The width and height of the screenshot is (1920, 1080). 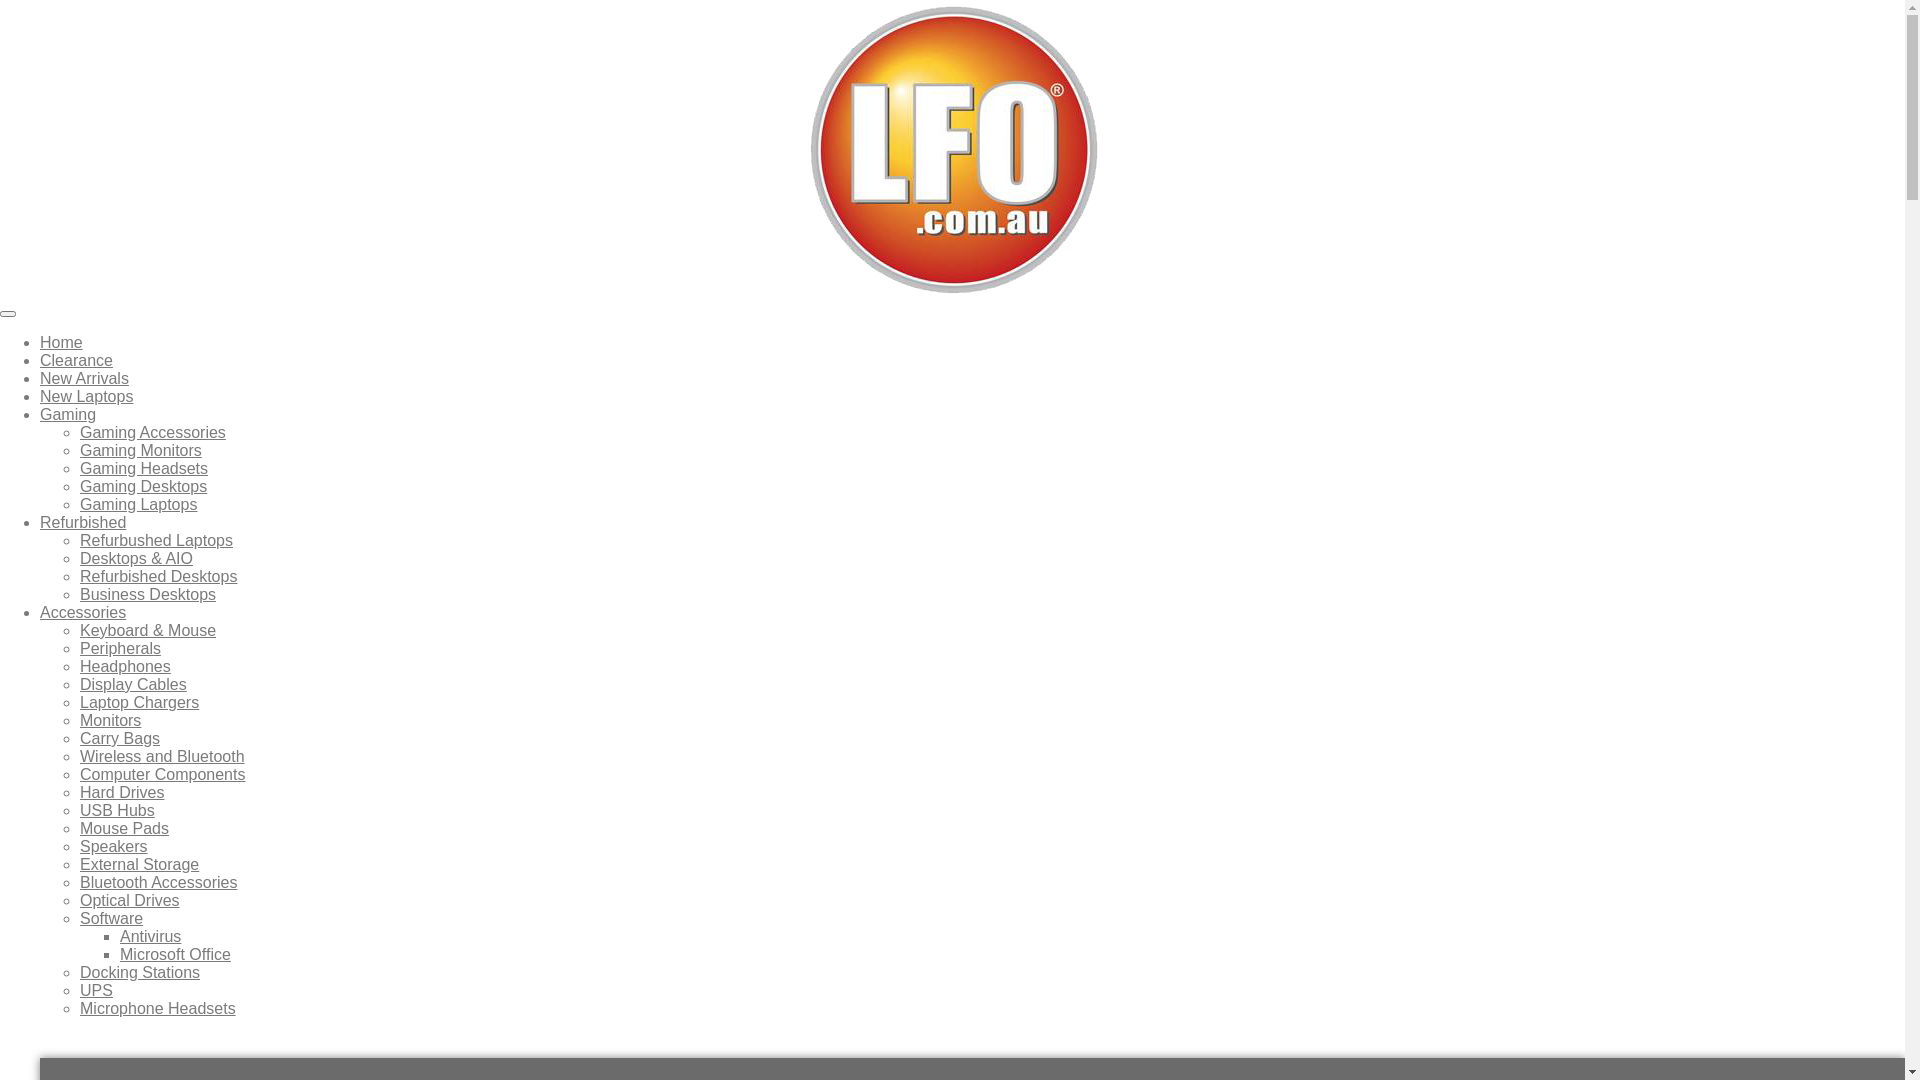 What do you see at coordinates (62, 342) in the screenshot?
I see `Home` at bounding box center [62, 342].